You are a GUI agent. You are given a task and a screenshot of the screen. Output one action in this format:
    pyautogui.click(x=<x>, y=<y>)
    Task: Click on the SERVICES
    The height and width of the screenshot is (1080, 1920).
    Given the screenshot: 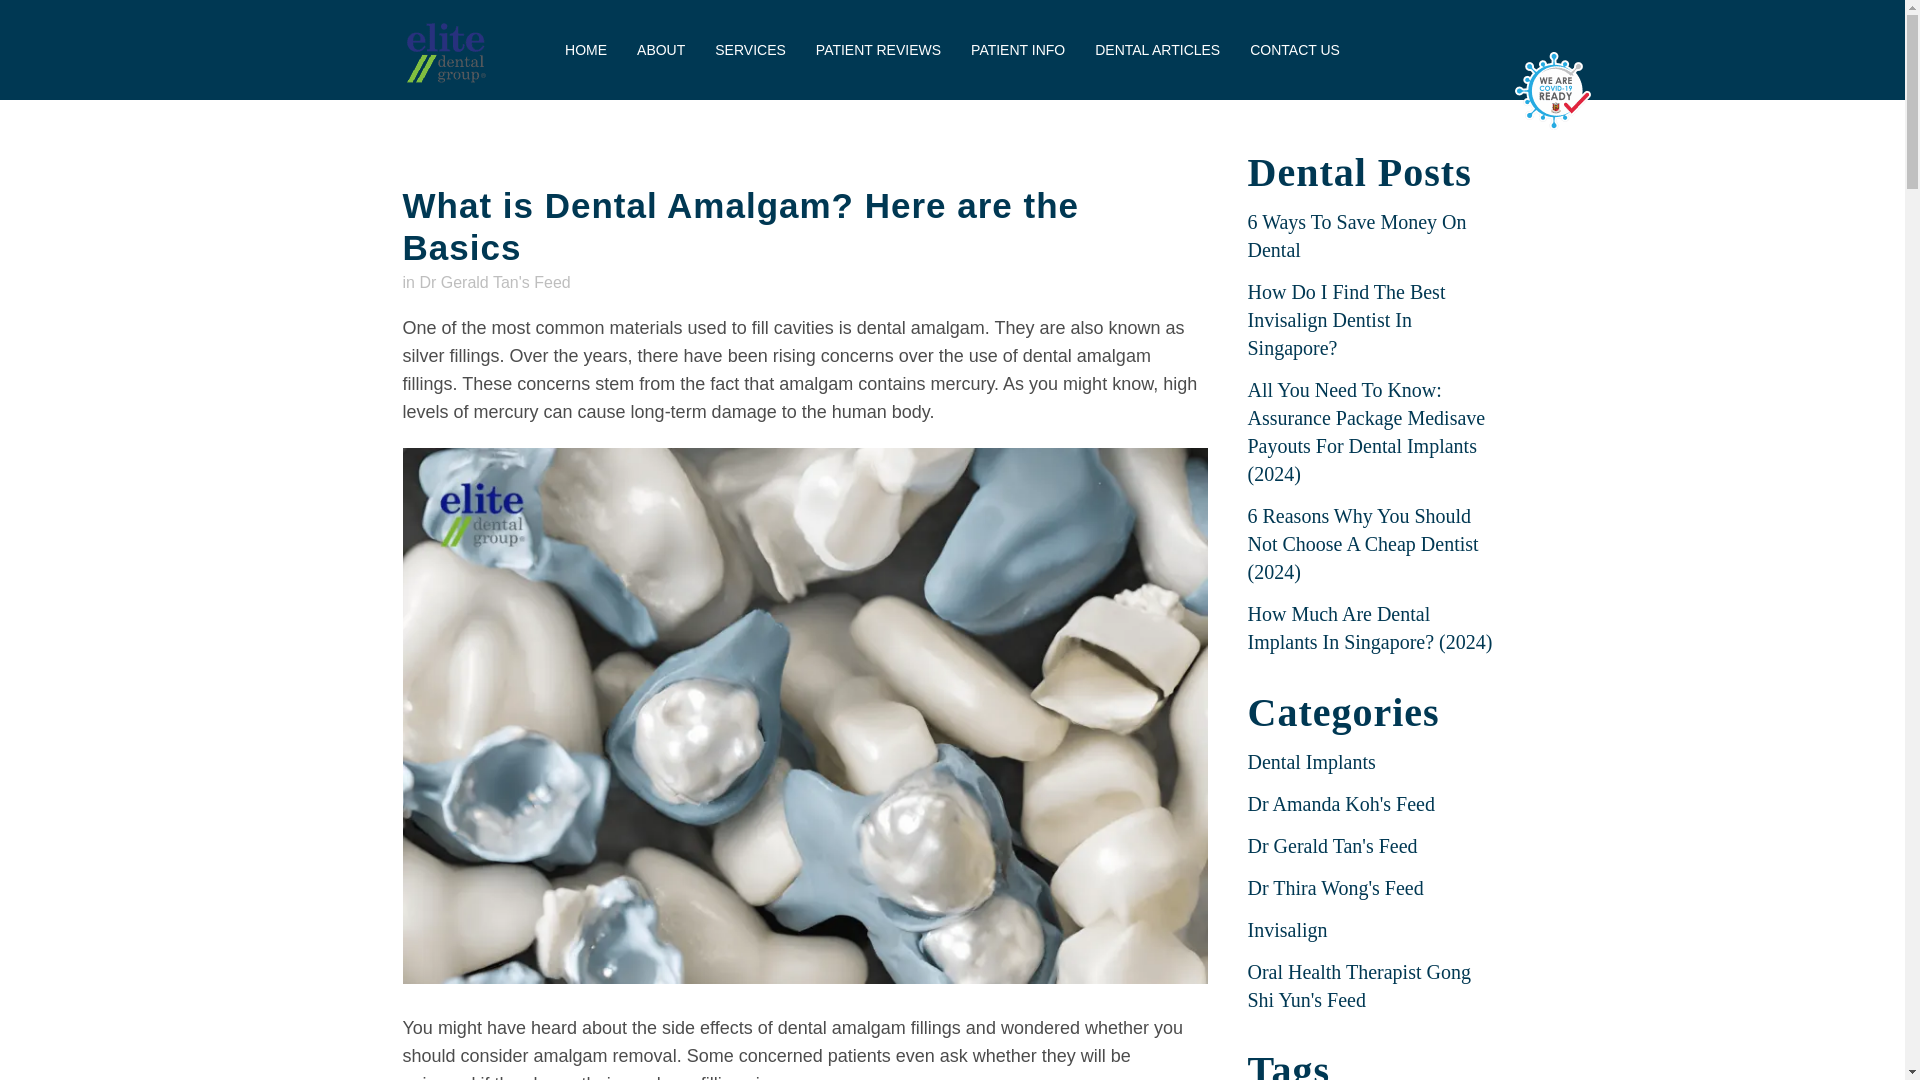 What is the action you would take?
    pyautogui.click(x=750, y=50)
    